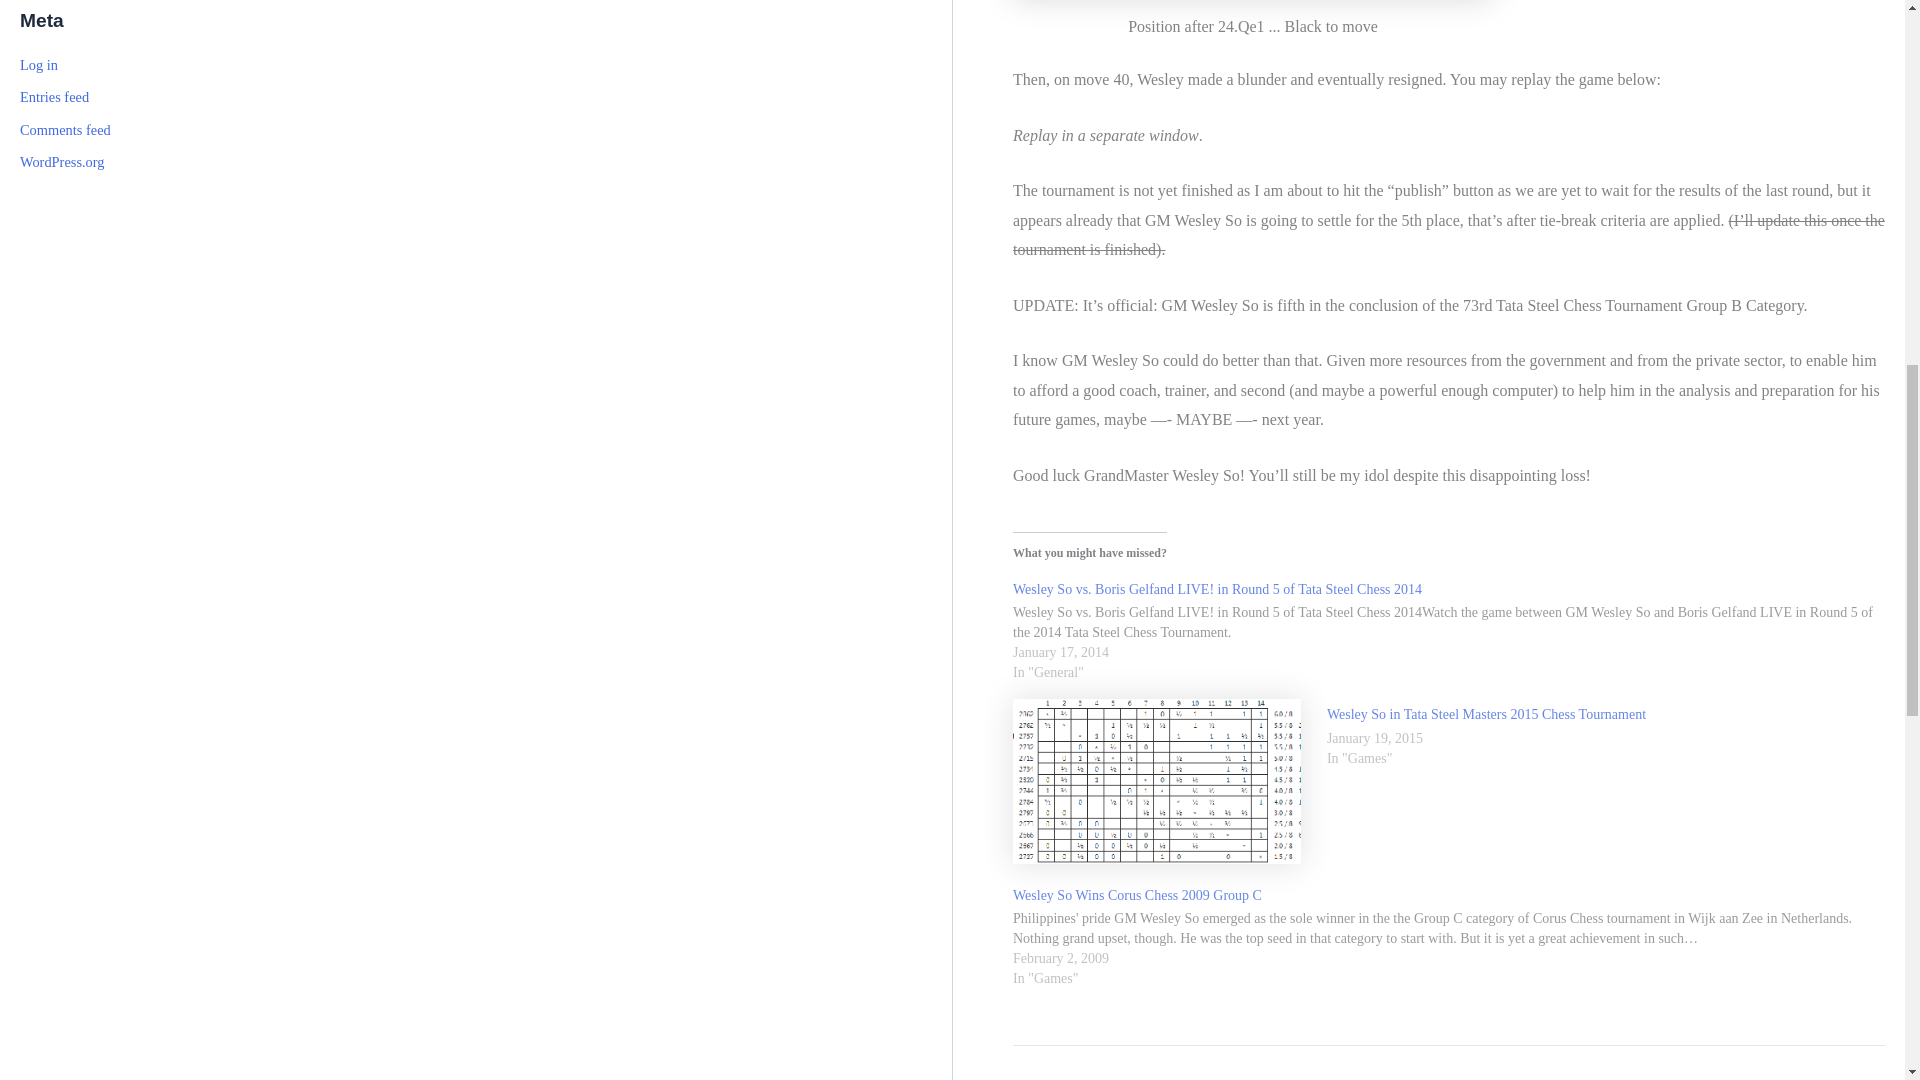  Describe the element at coordinates (54, 96) in the screenshot. I see `Entries feed` at that location.